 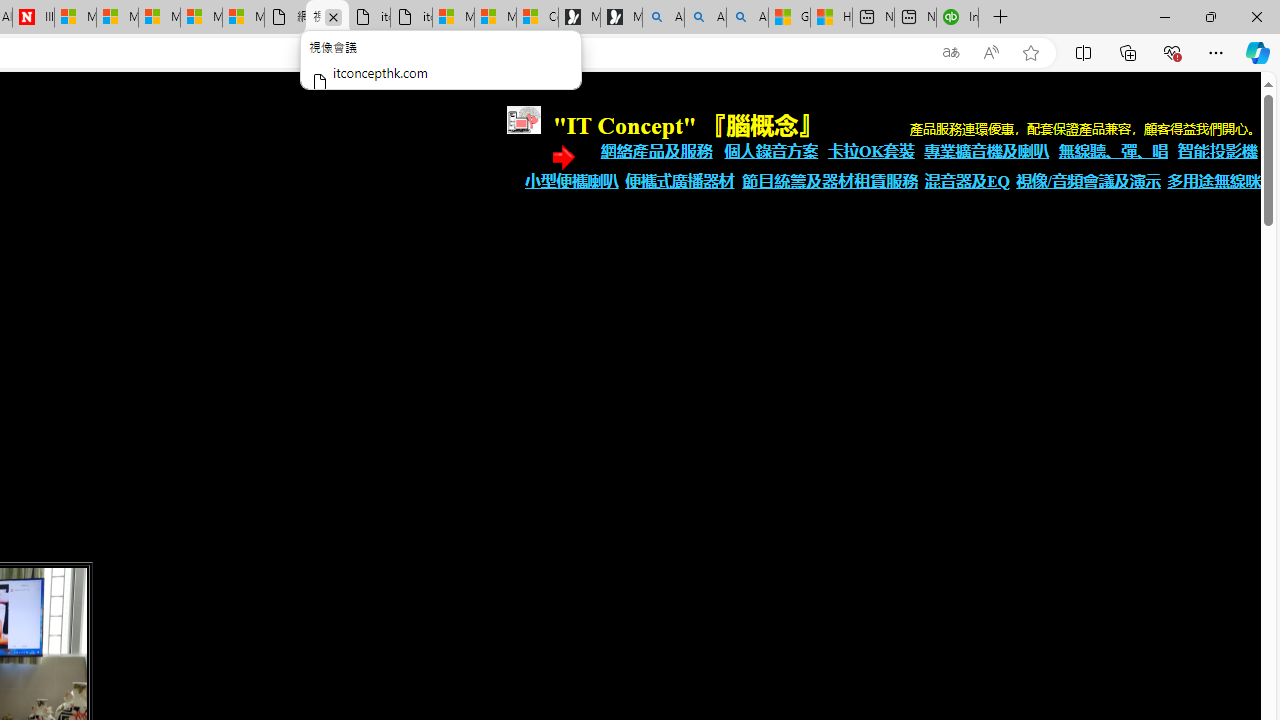 What do you see at coordinates (662, 18) in the screenshot?
I see `Alabama high school quarterback dies - Search` at bounding box center [662, 18].